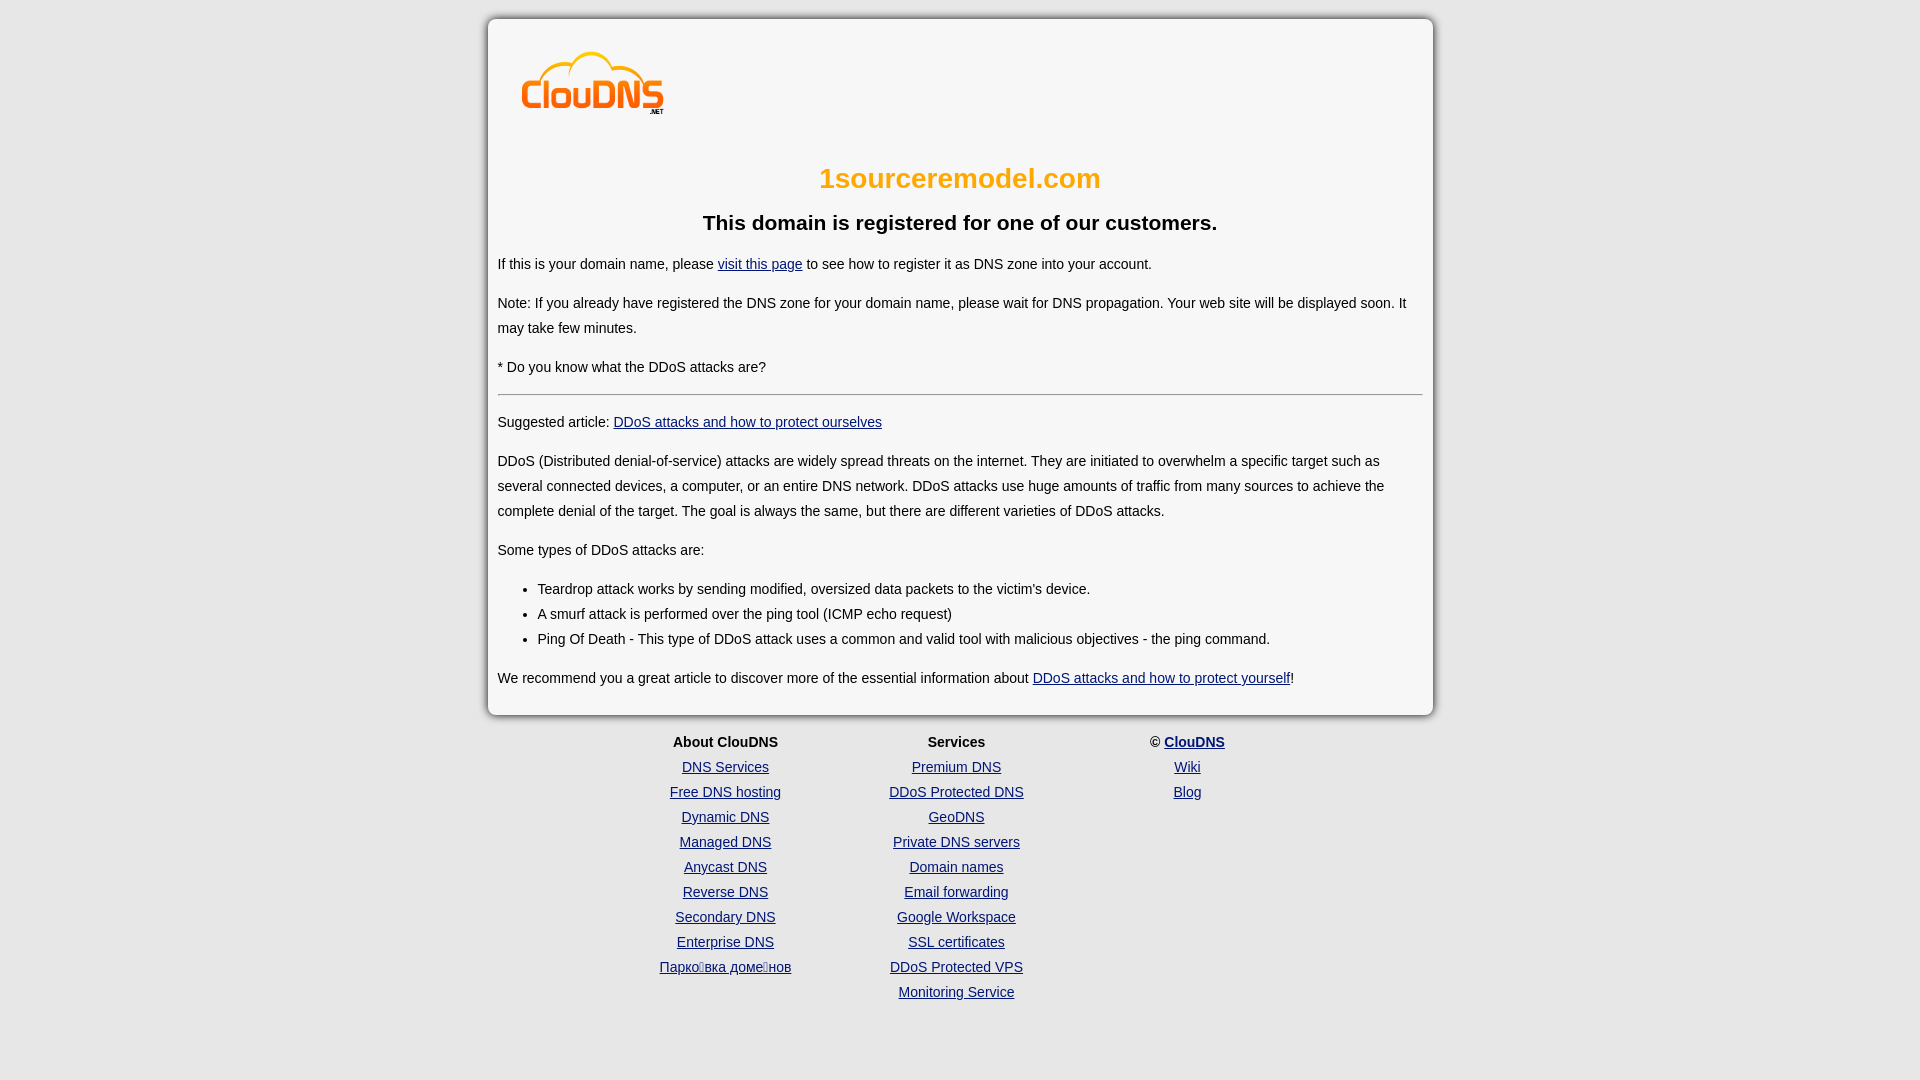 This screenshot has height=1080, width=1920. I want to click on SSL certificates, so click(956, 942).